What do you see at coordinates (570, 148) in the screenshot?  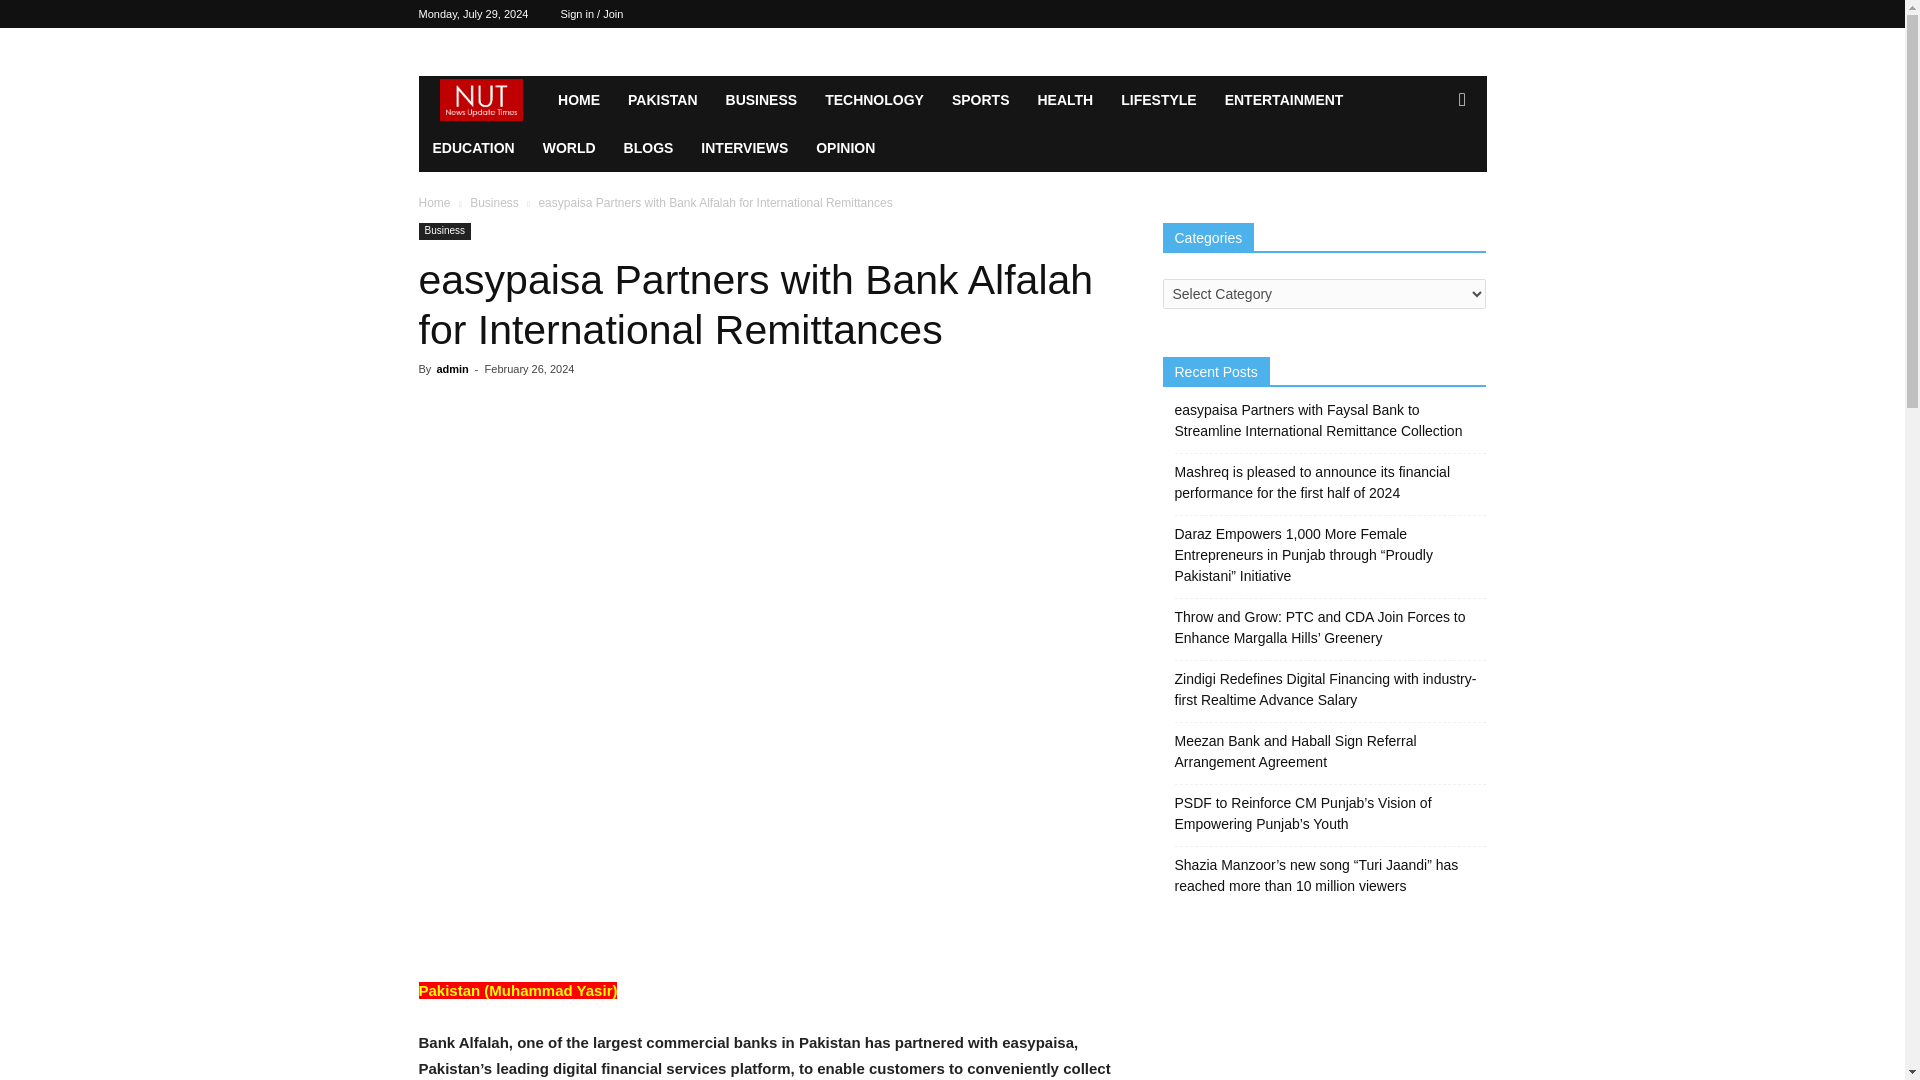 I see `WORLD` at bounding box center [570, 148].